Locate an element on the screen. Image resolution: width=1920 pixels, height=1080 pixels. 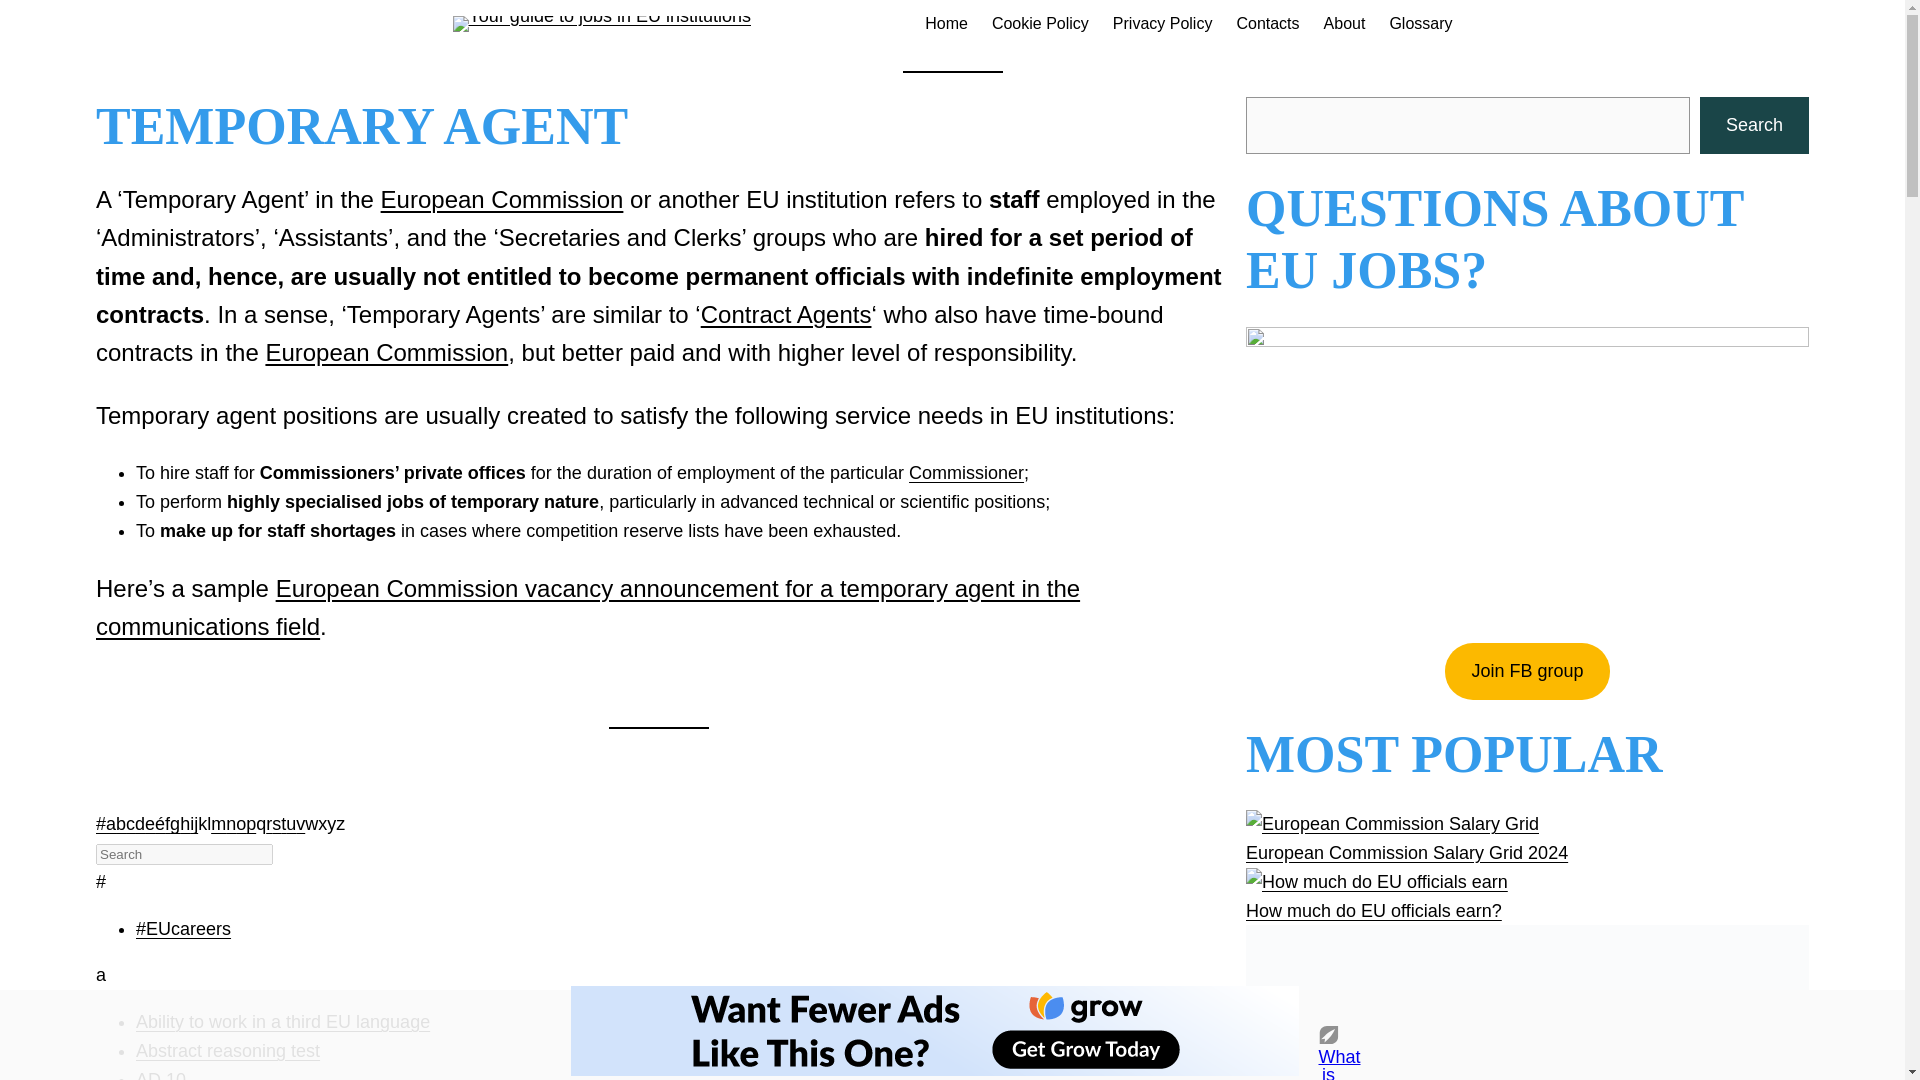
About is located at coordinates (1344, 23).